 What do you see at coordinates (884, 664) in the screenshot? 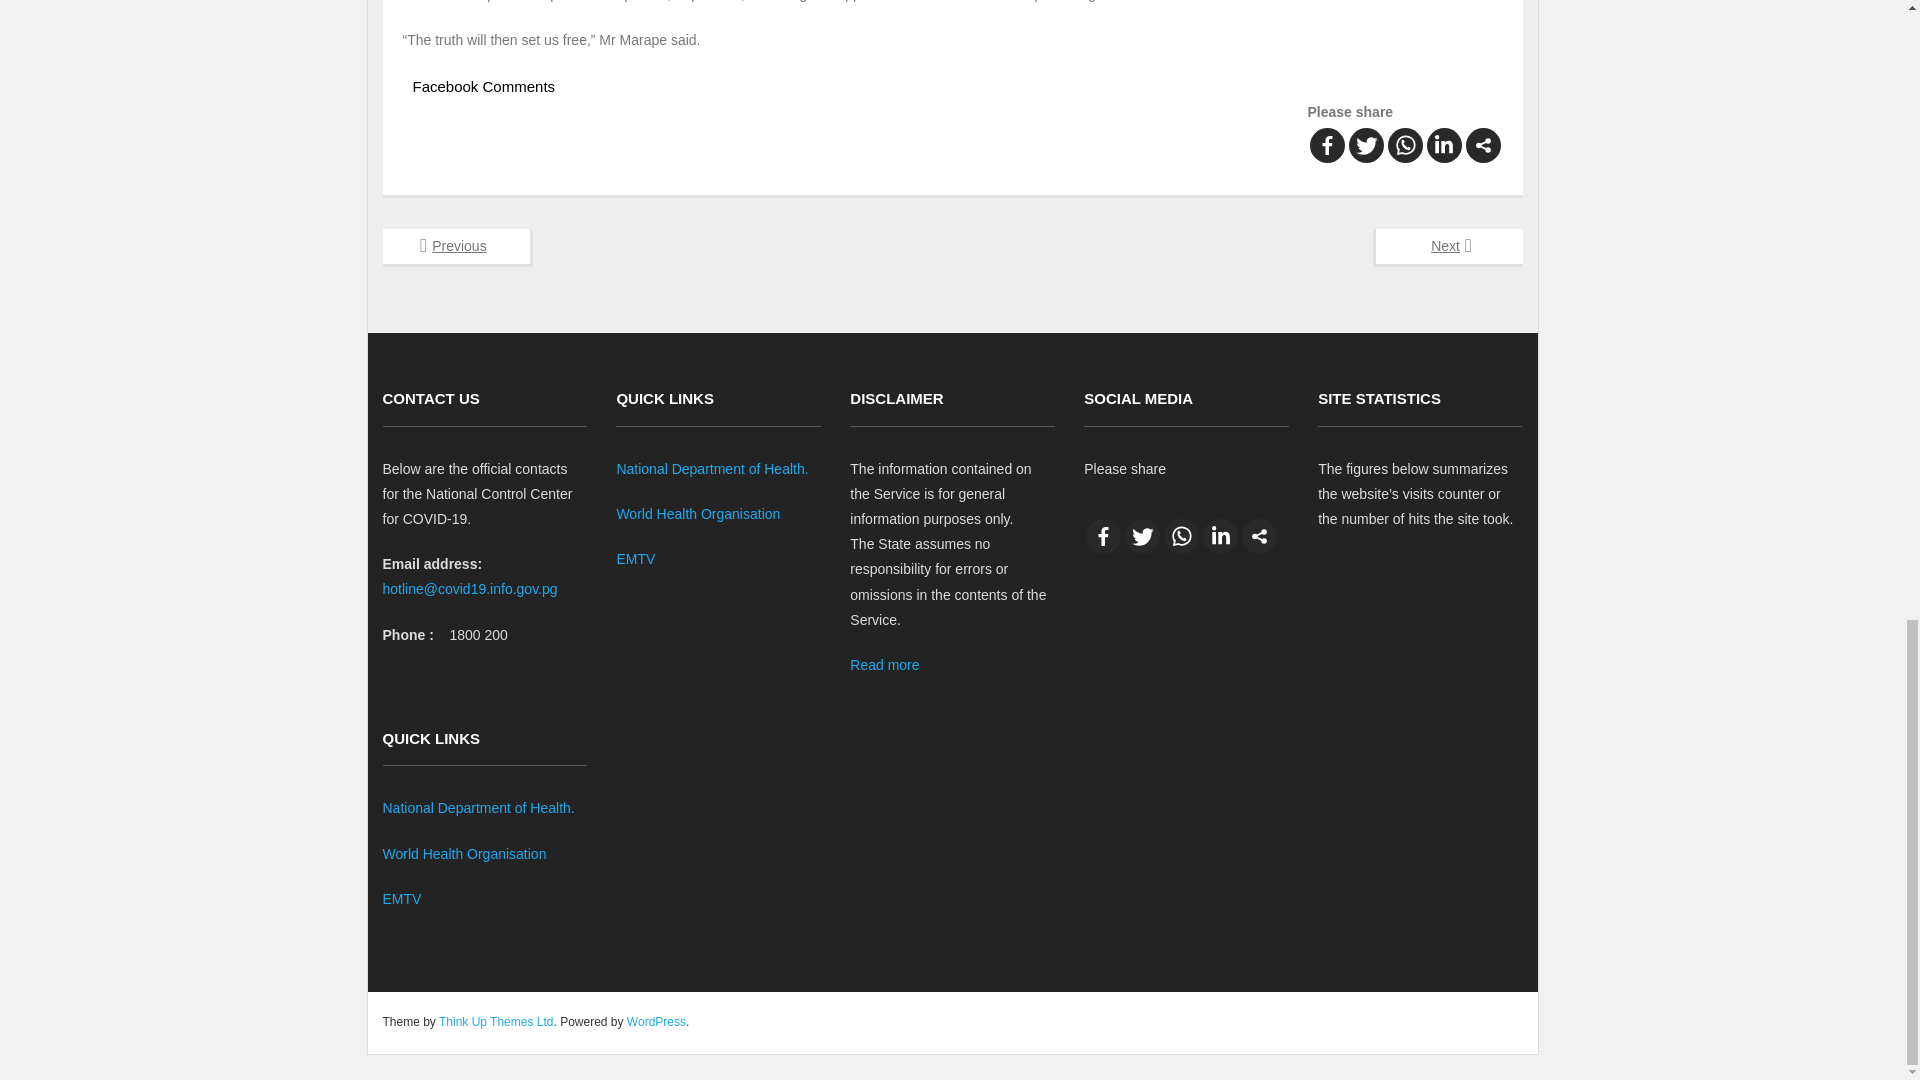
I see `Read more` at bounding box center [884, 664].